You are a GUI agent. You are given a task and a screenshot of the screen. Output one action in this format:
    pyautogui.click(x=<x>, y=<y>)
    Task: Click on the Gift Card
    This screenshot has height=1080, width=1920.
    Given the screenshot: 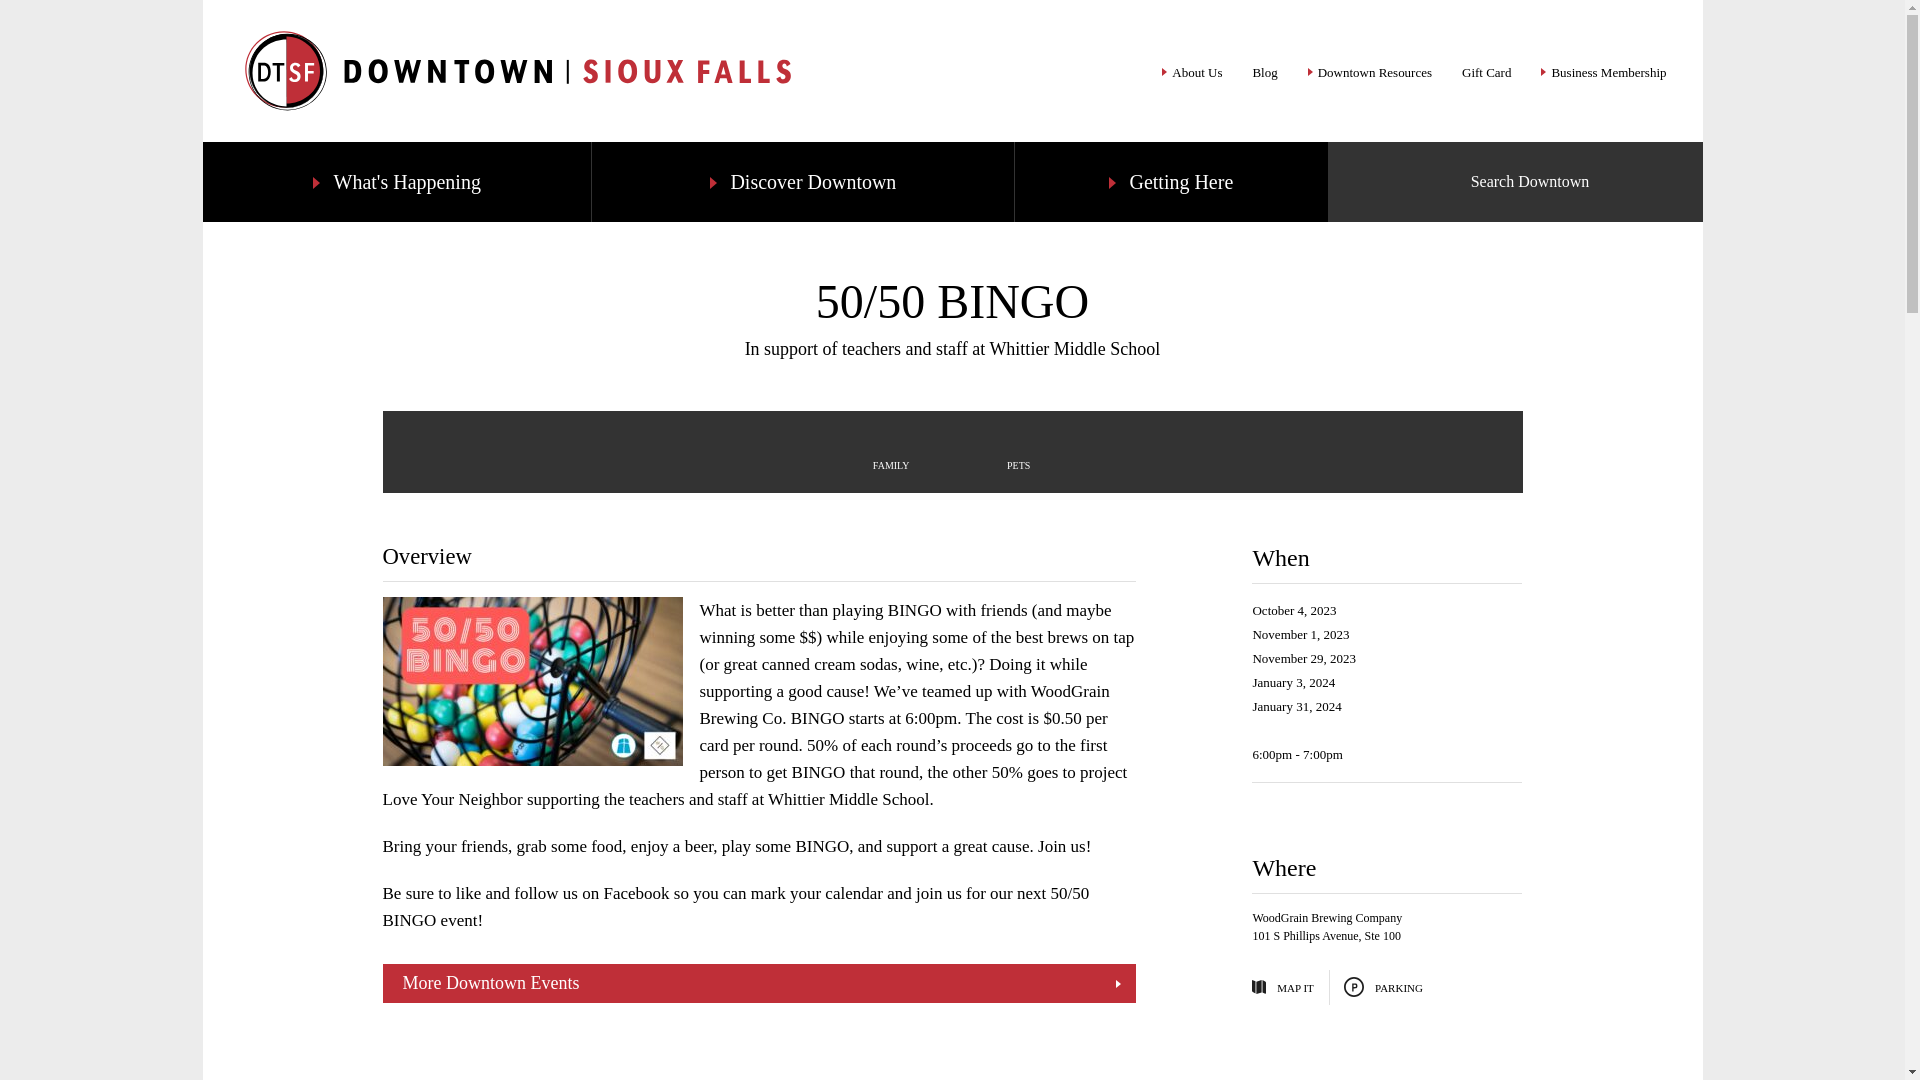 What is the action you would take?
    pyautogui.click(x=1486, y=71)
    